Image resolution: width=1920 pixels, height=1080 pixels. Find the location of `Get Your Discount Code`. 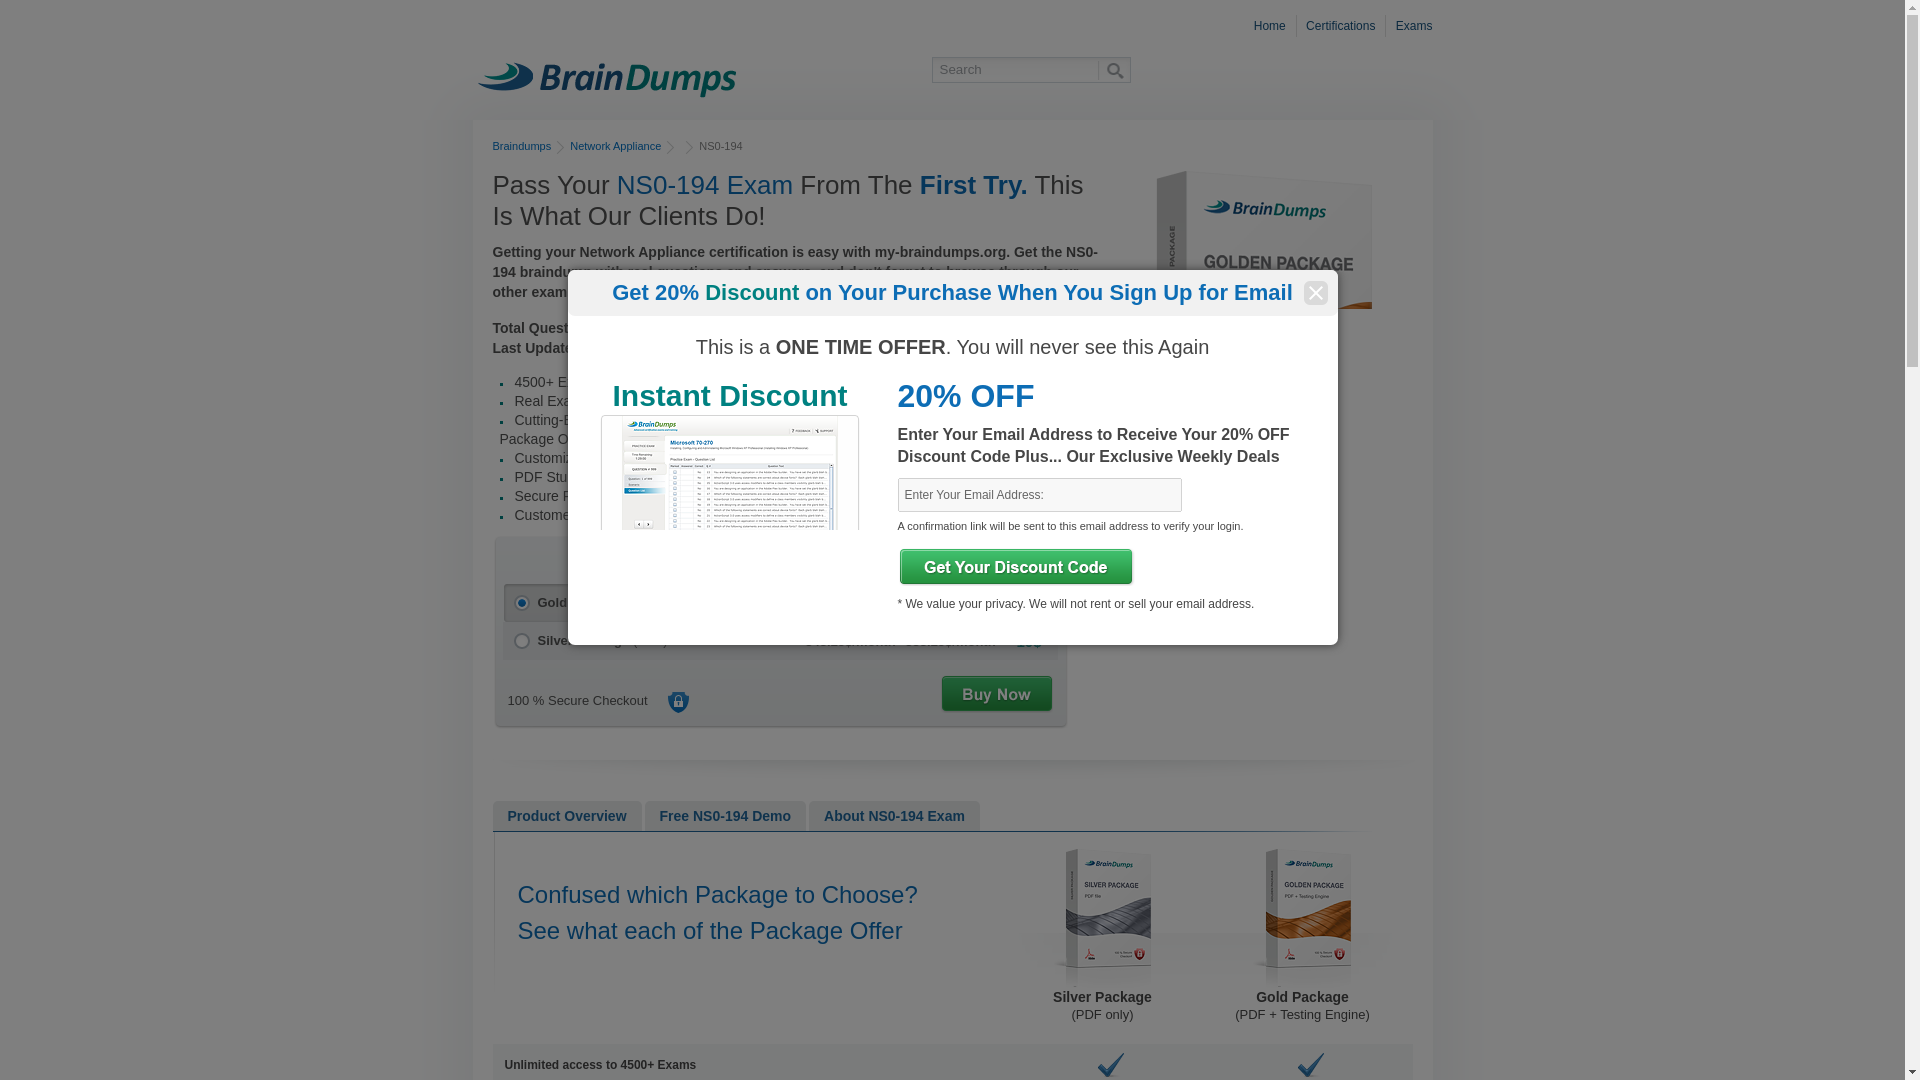

Get Your Discount Code is located at coordinates (1016, 566).